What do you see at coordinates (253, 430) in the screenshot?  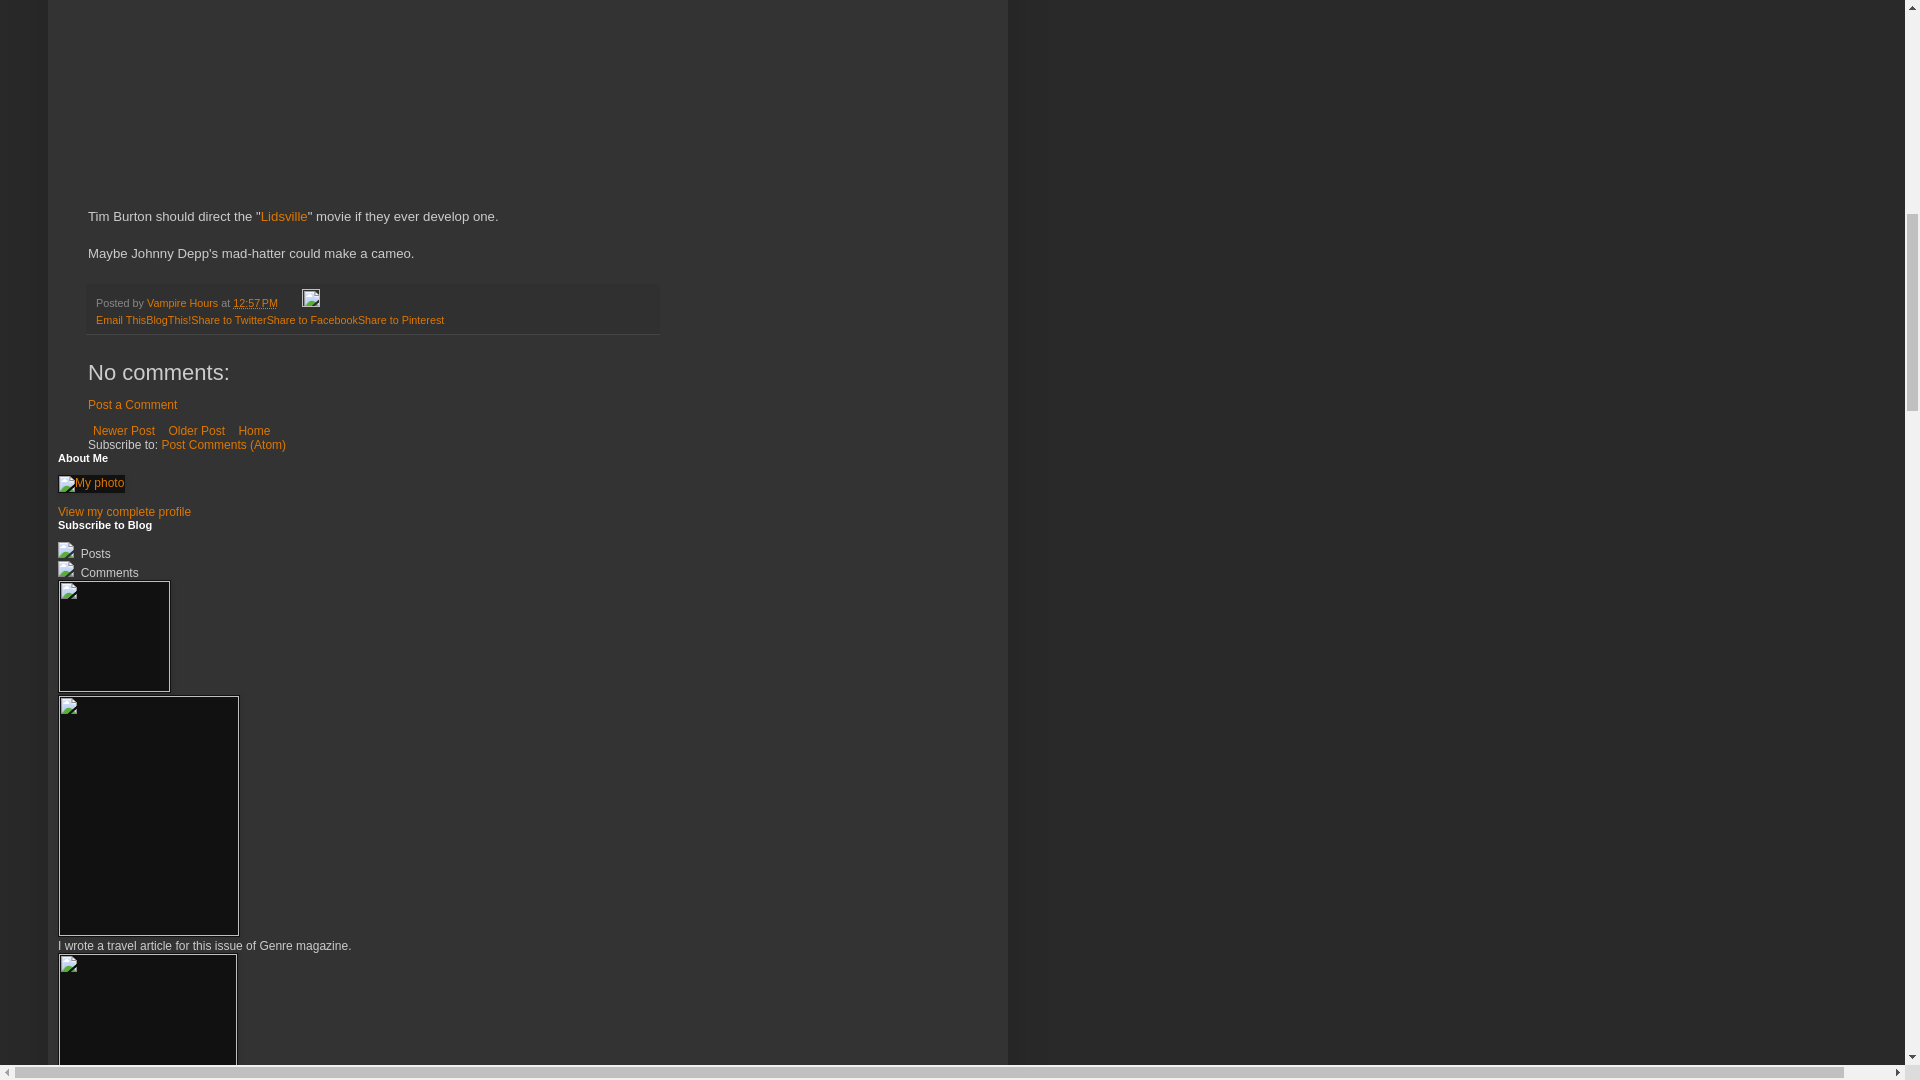 I see `Home` at bounding box center [253, 430].